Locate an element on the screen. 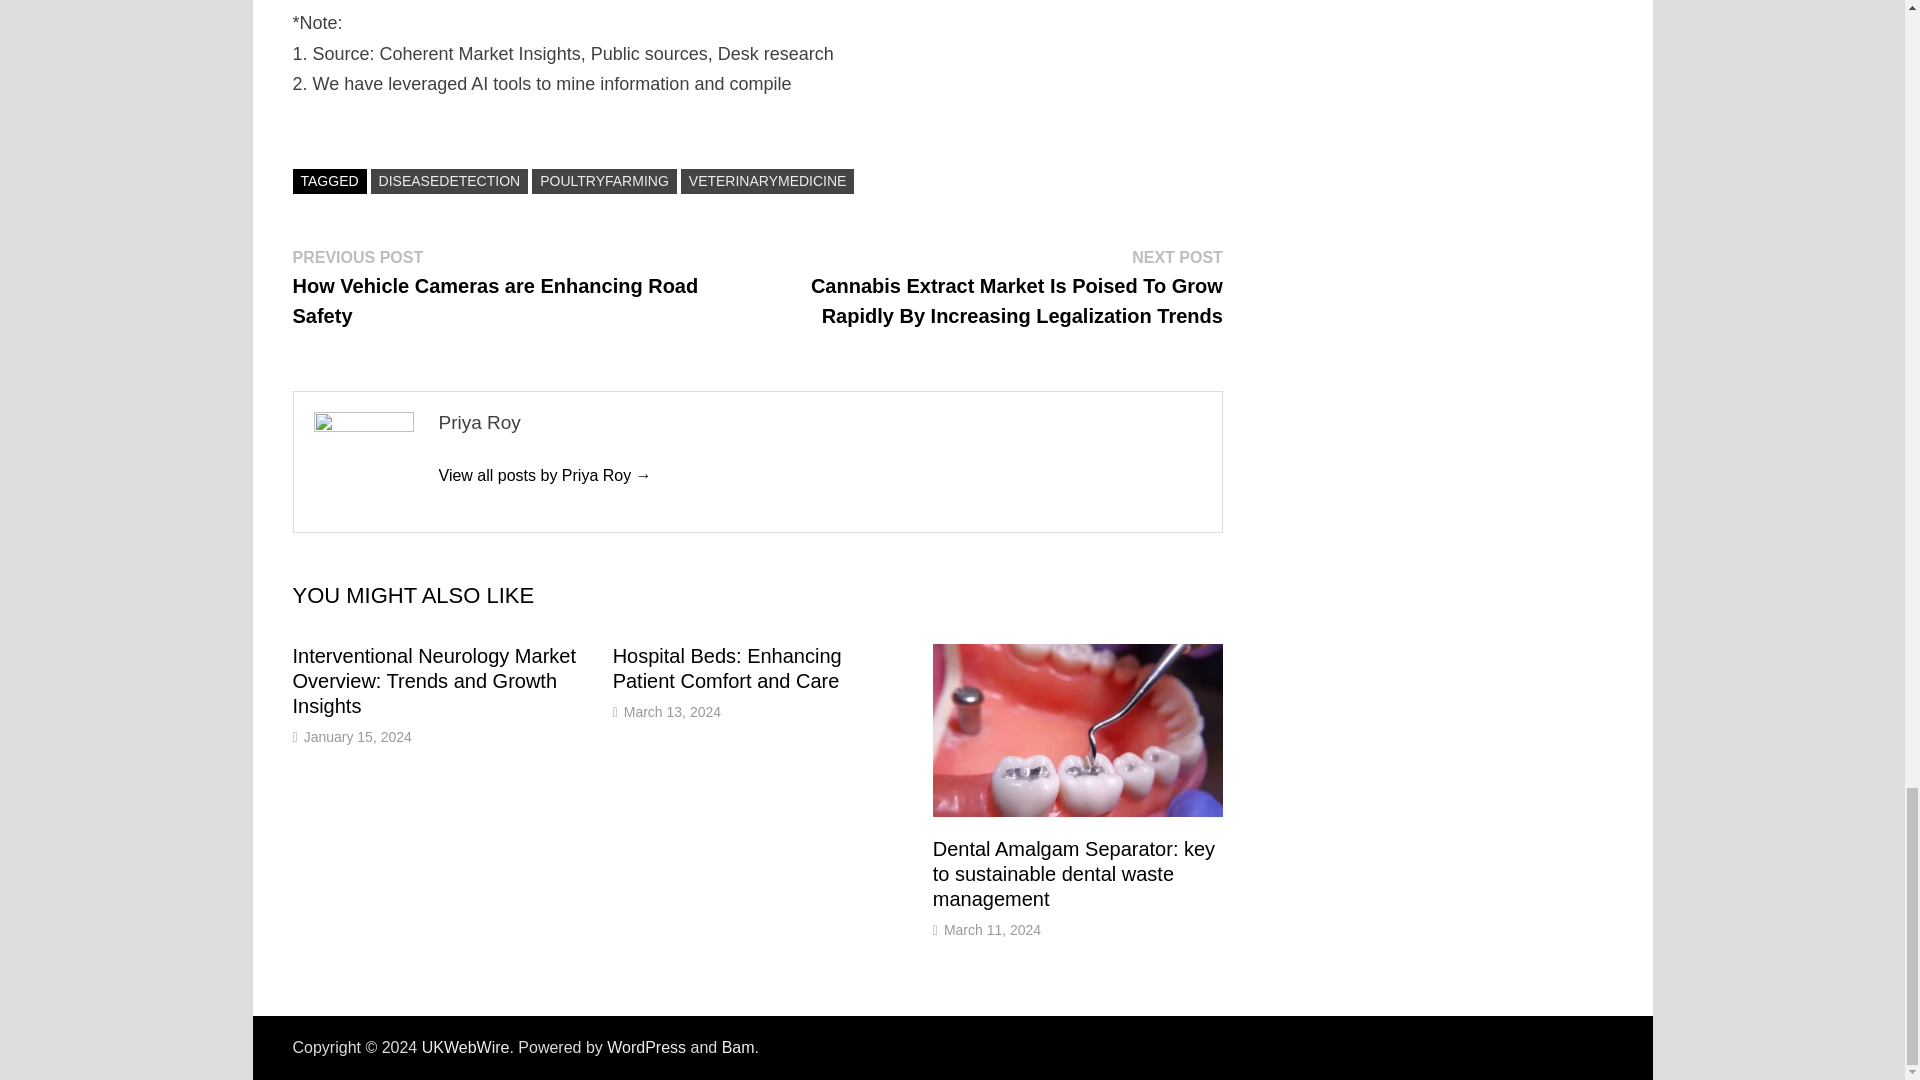  Hospital Beds: Enhancing Patient Comfort and Care is located at coordinates (727, 668).